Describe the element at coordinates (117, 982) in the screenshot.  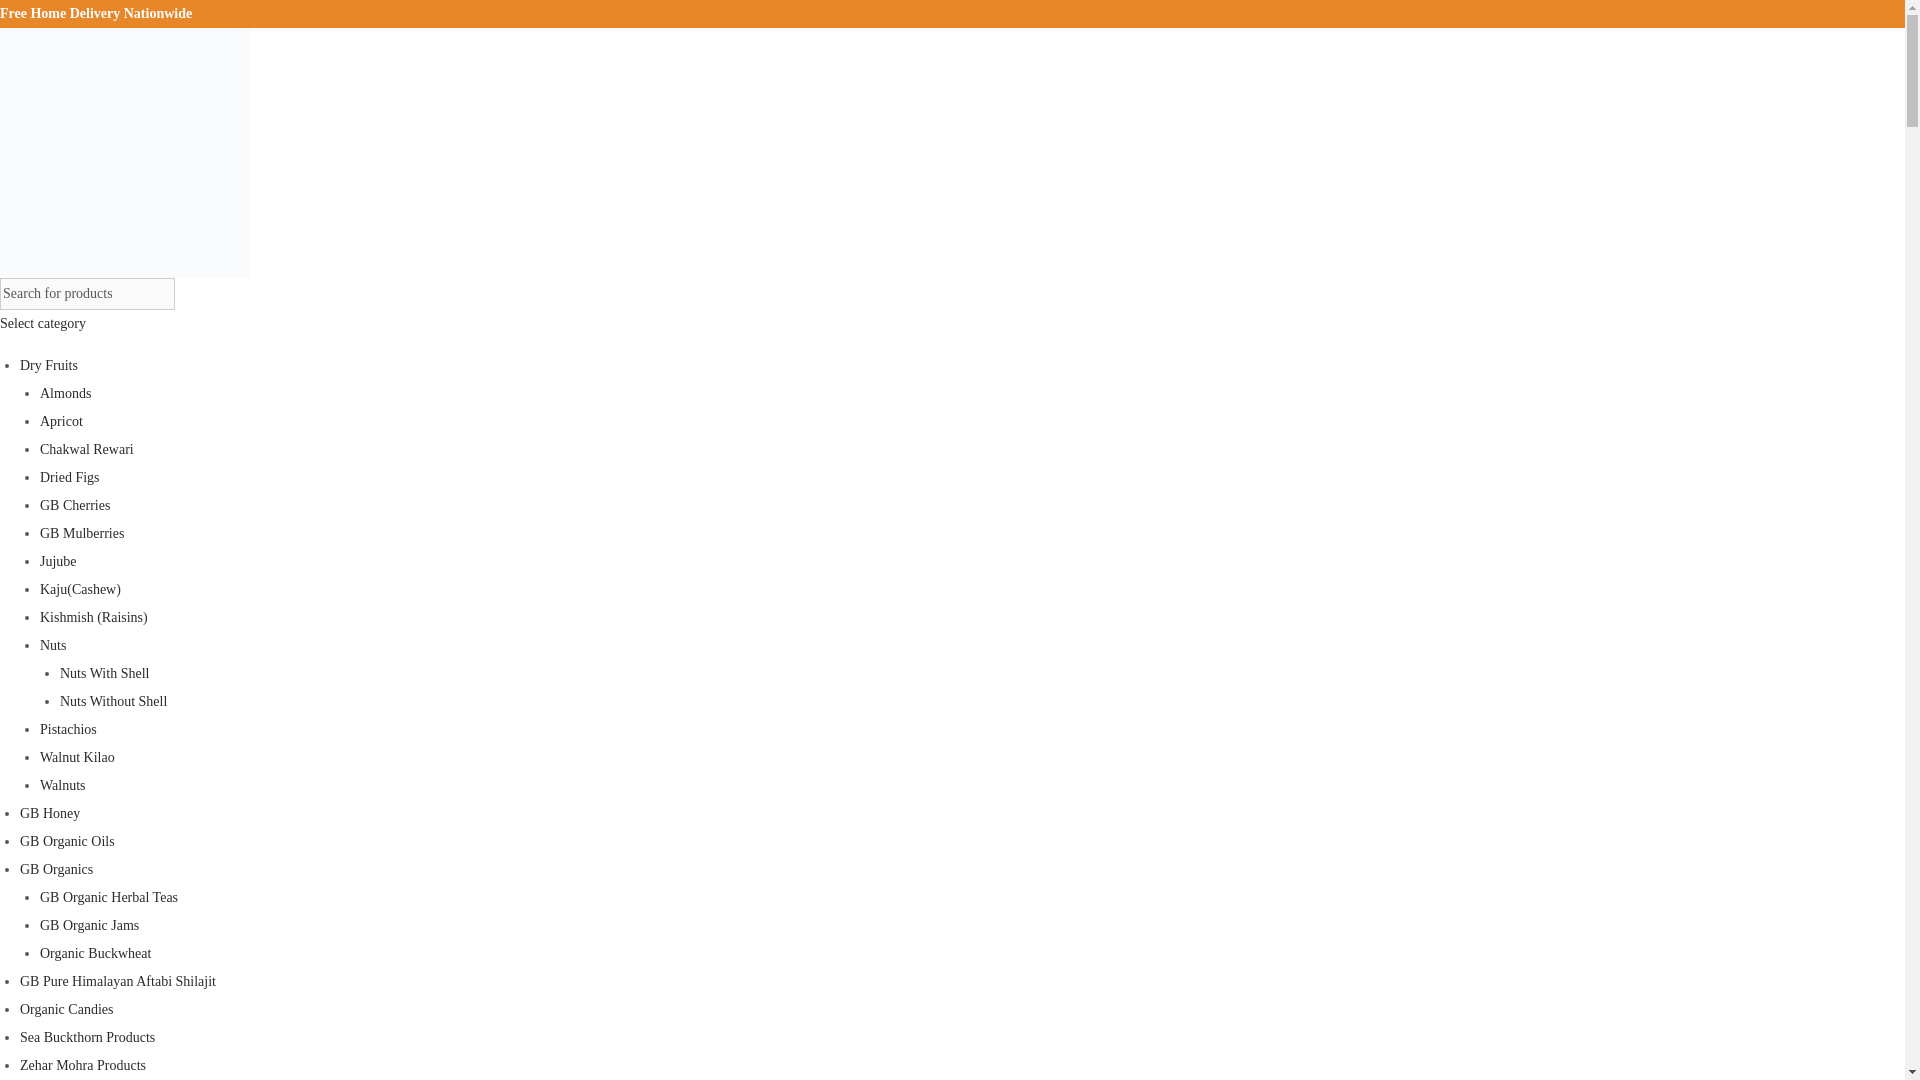
I see `GB Pure Himalayan Aftabi Shilajit` at that location.